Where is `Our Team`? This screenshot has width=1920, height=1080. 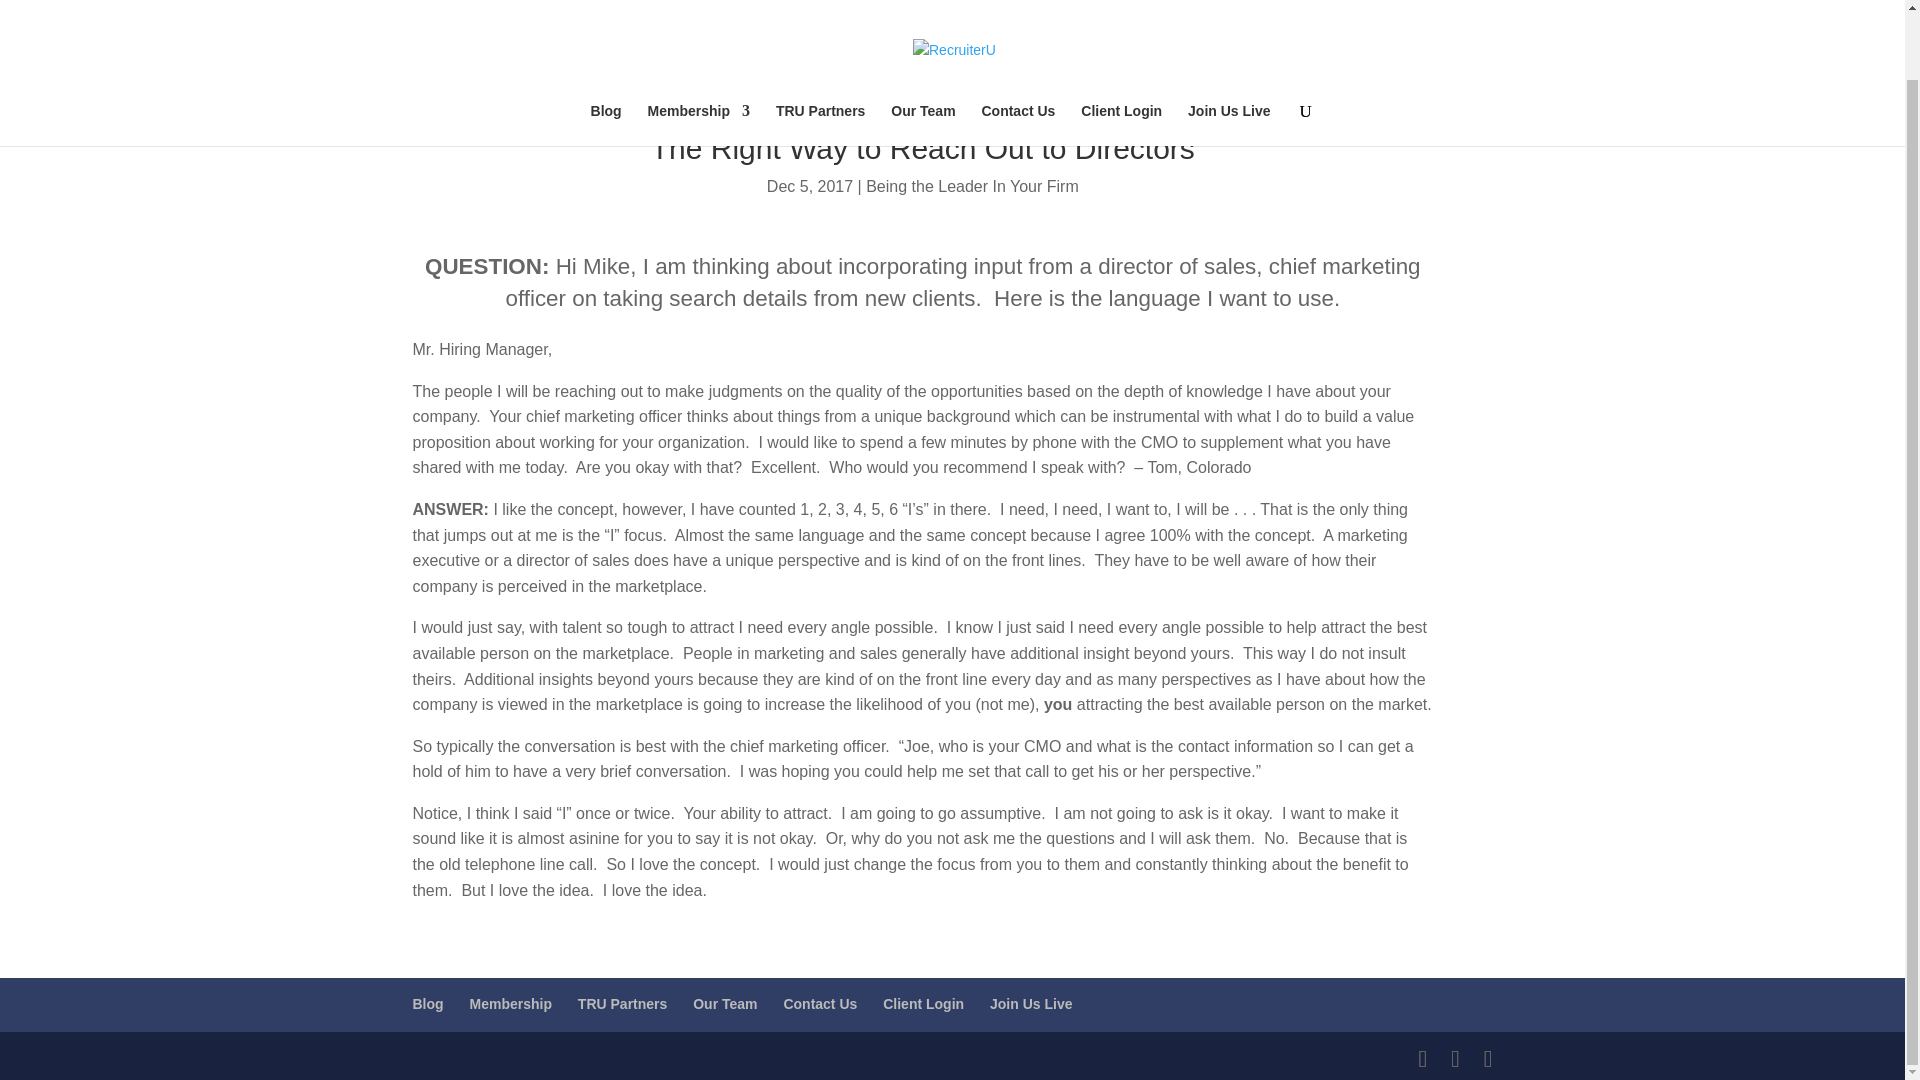
Our Team is located at coordinates (922, 54).